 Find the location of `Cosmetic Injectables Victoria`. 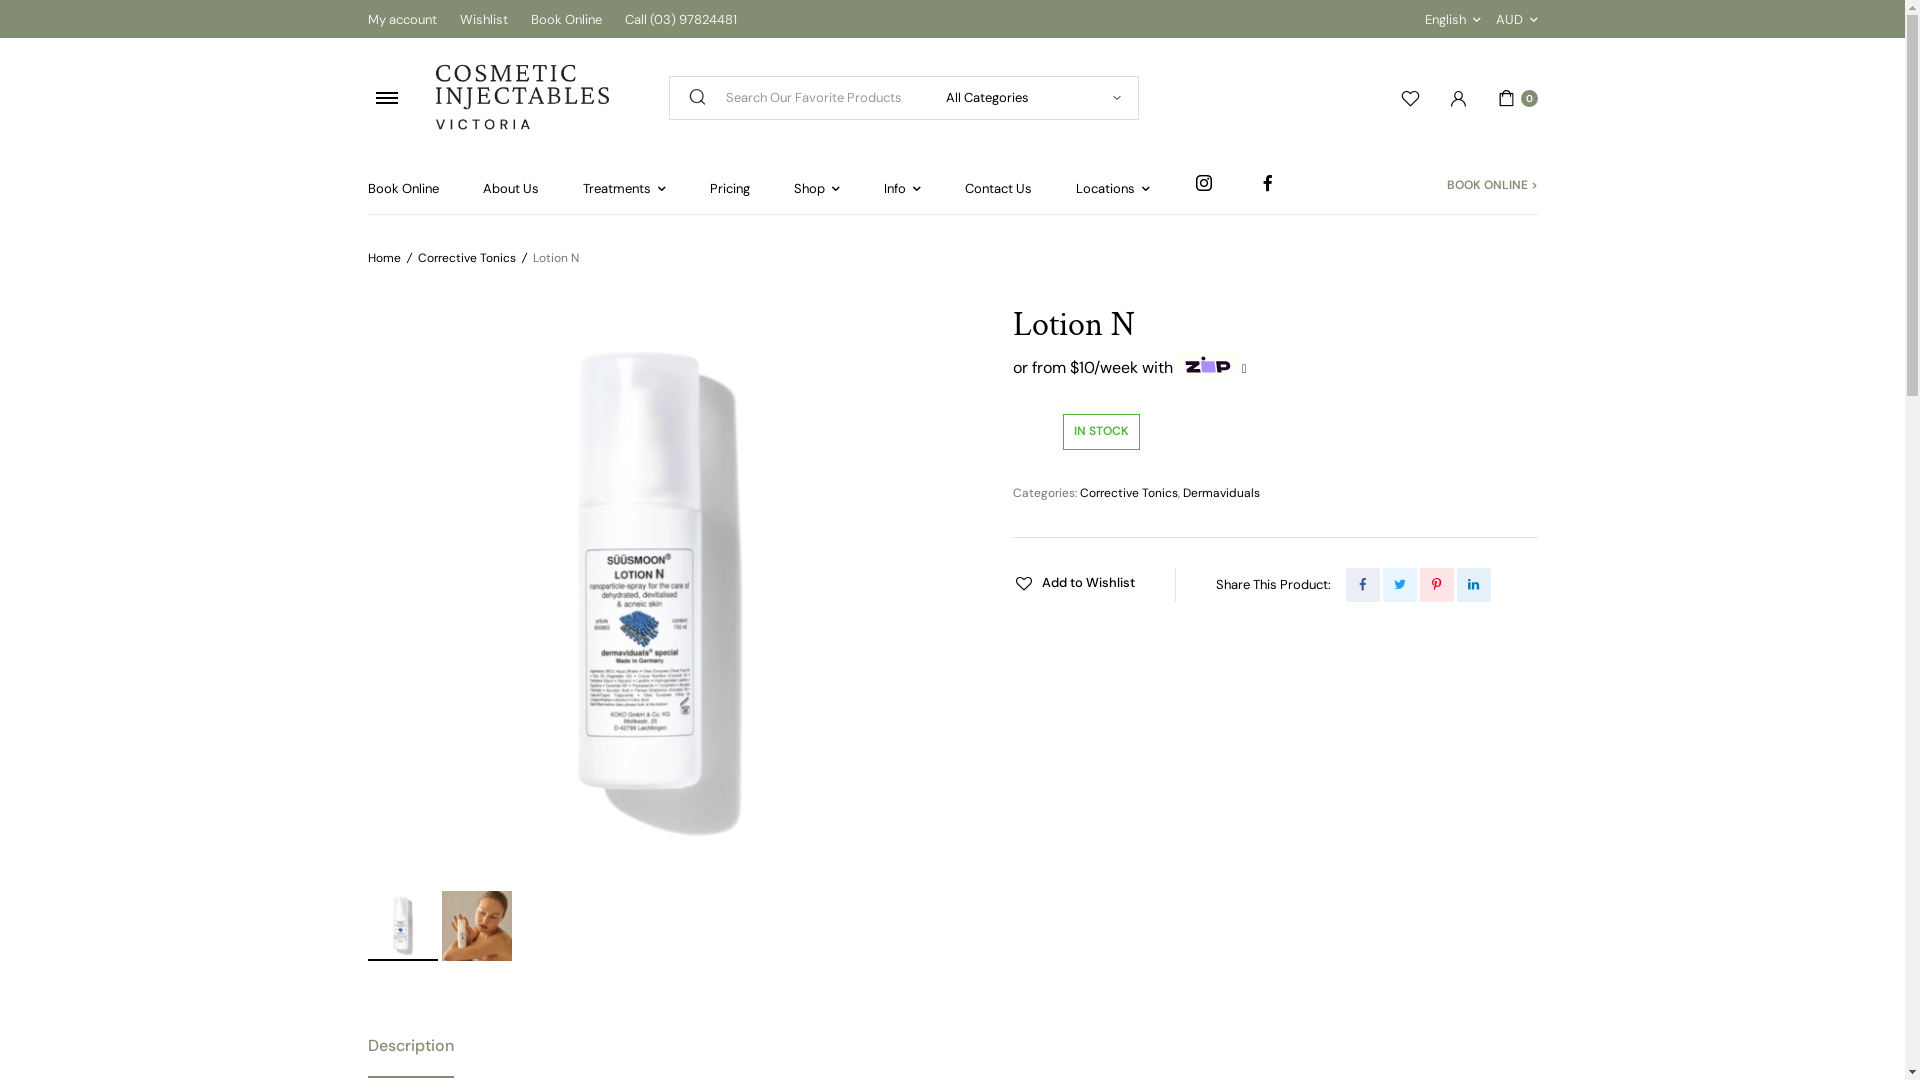

Cosmetic Injectables Victoria is located at coordinates (522, 98).